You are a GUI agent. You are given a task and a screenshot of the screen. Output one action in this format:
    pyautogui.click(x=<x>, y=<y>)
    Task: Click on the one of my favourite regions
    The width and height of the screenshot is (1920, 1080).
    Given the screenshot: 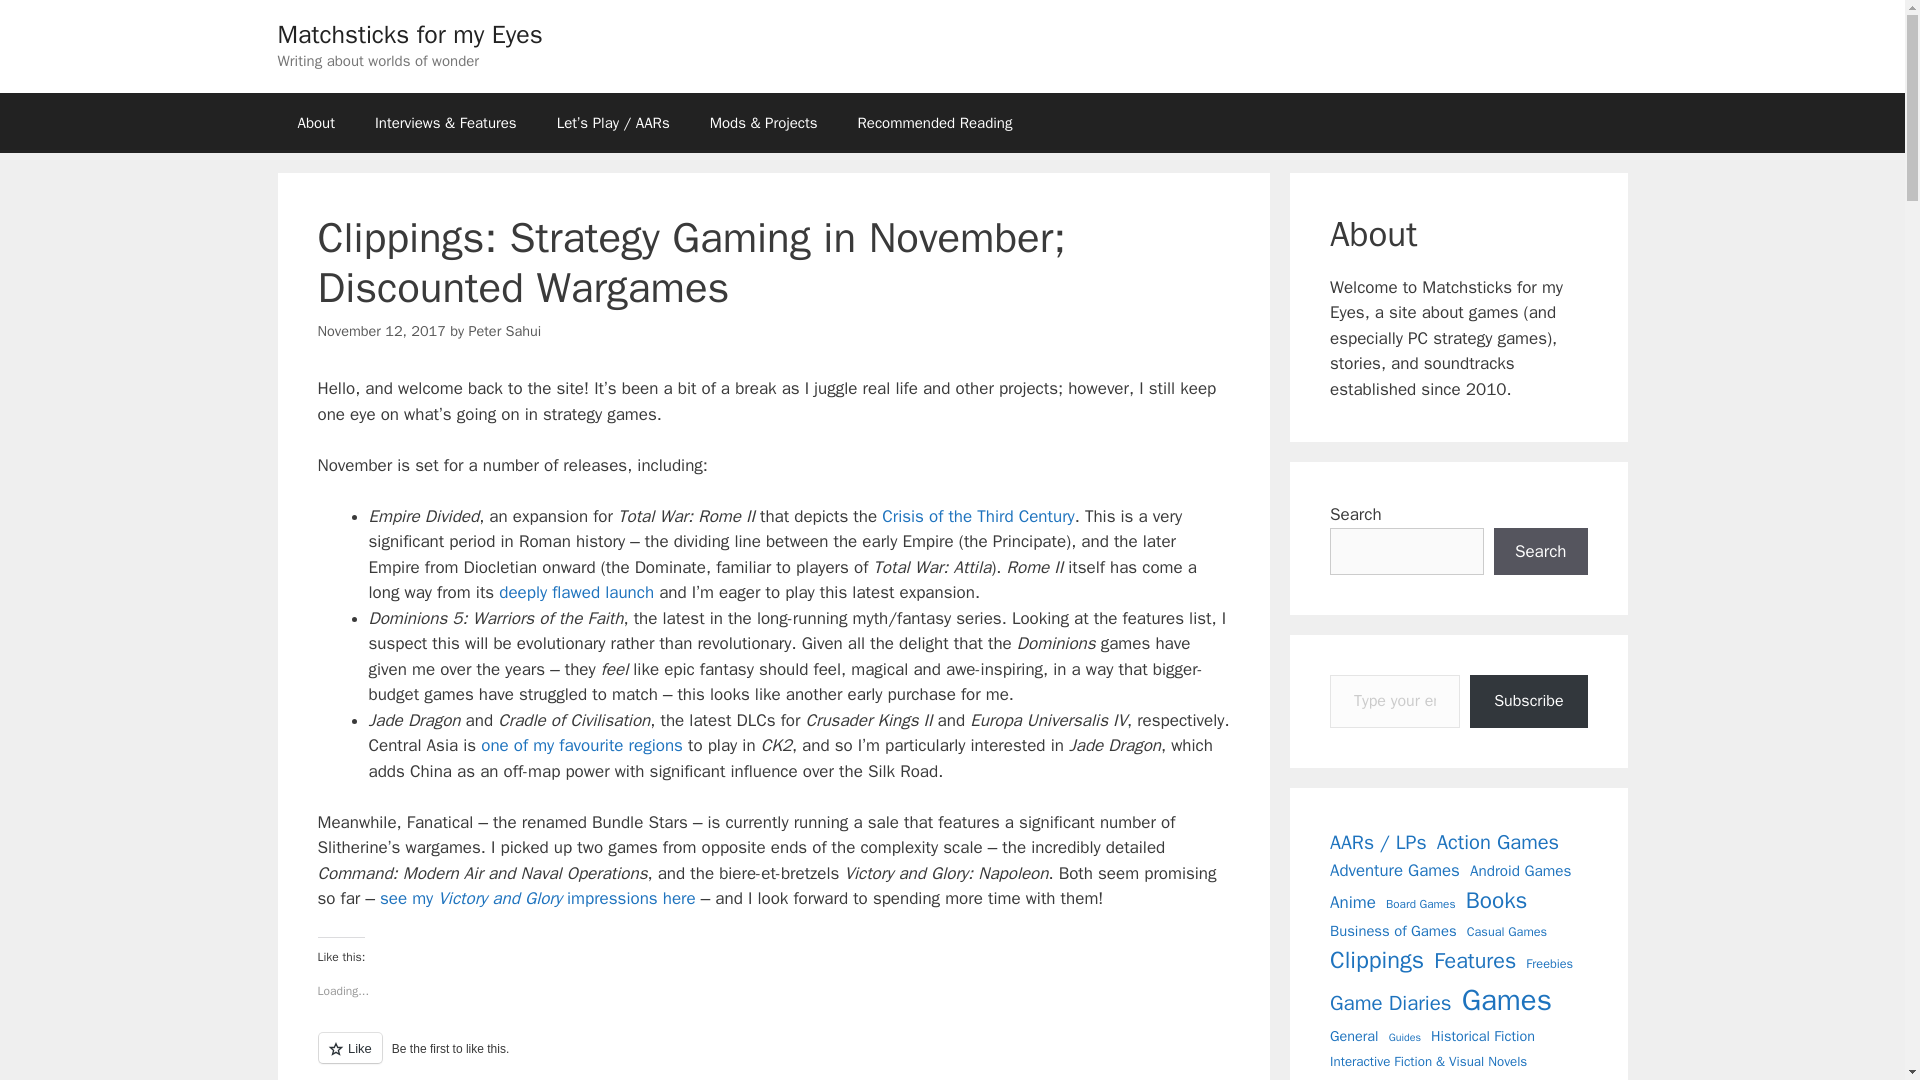 What is the action you would take?
    pyautogui.click(x=582, y=746)
    